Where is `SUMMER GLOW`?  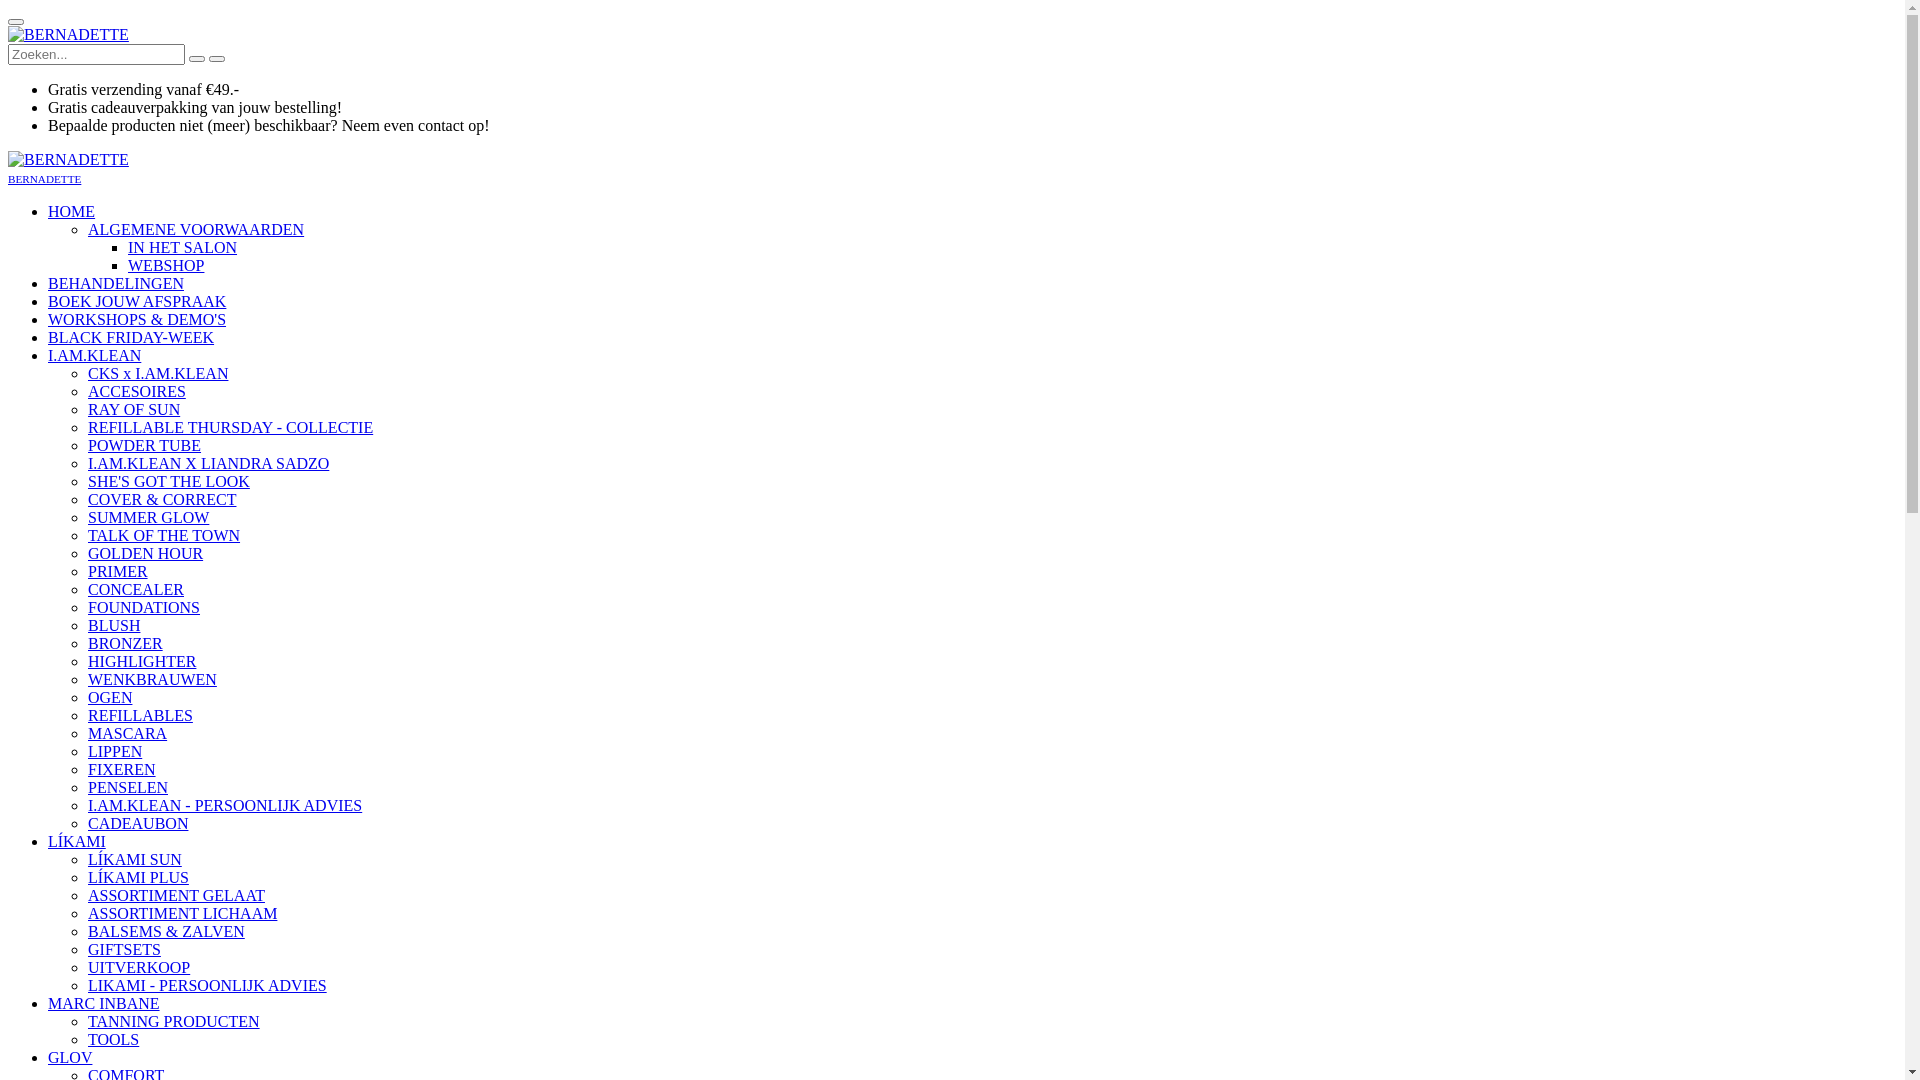
SUMMER GLOW is located at coordinates (148, 517).